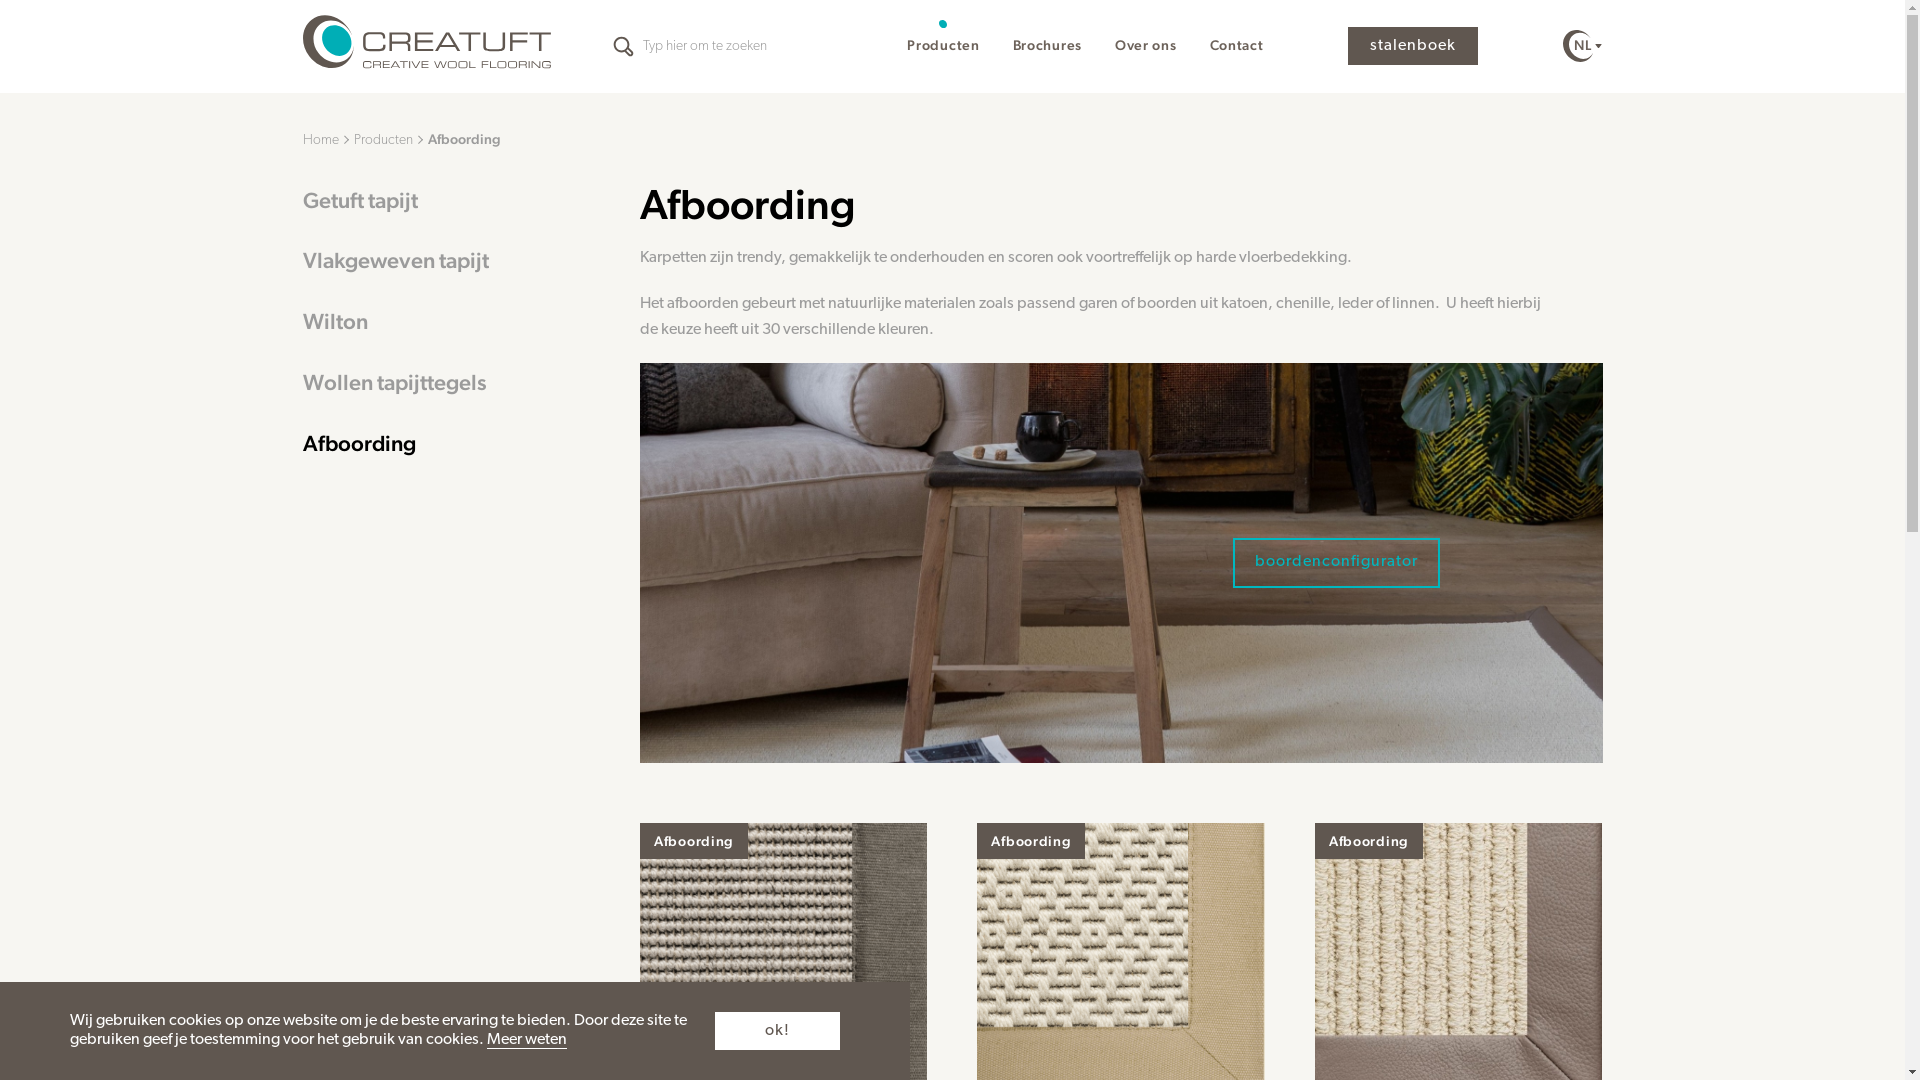 The image size is (1920, 1080). I want to click on Over ons, so click(1146, 45).